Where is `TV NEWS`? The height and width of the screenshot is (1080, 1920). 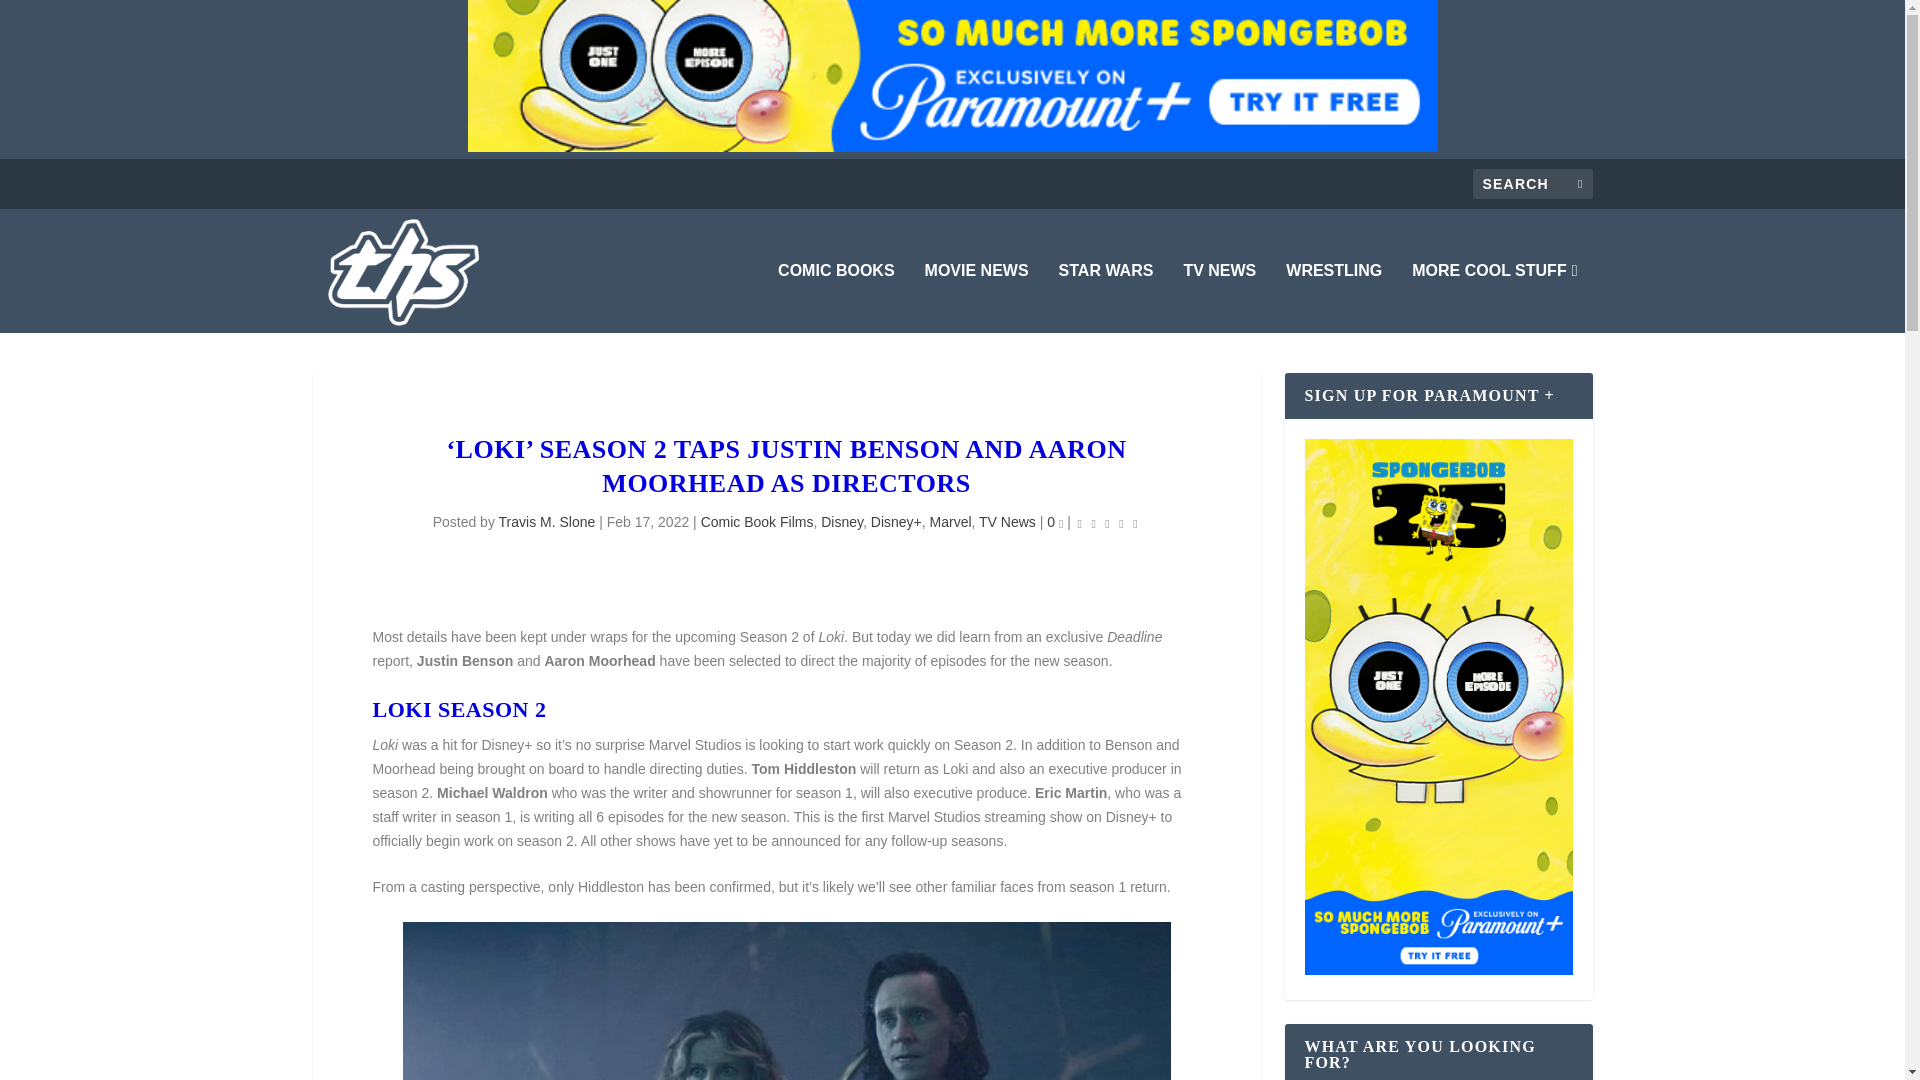
TV NEWS is located at coordinates (1218, 298).